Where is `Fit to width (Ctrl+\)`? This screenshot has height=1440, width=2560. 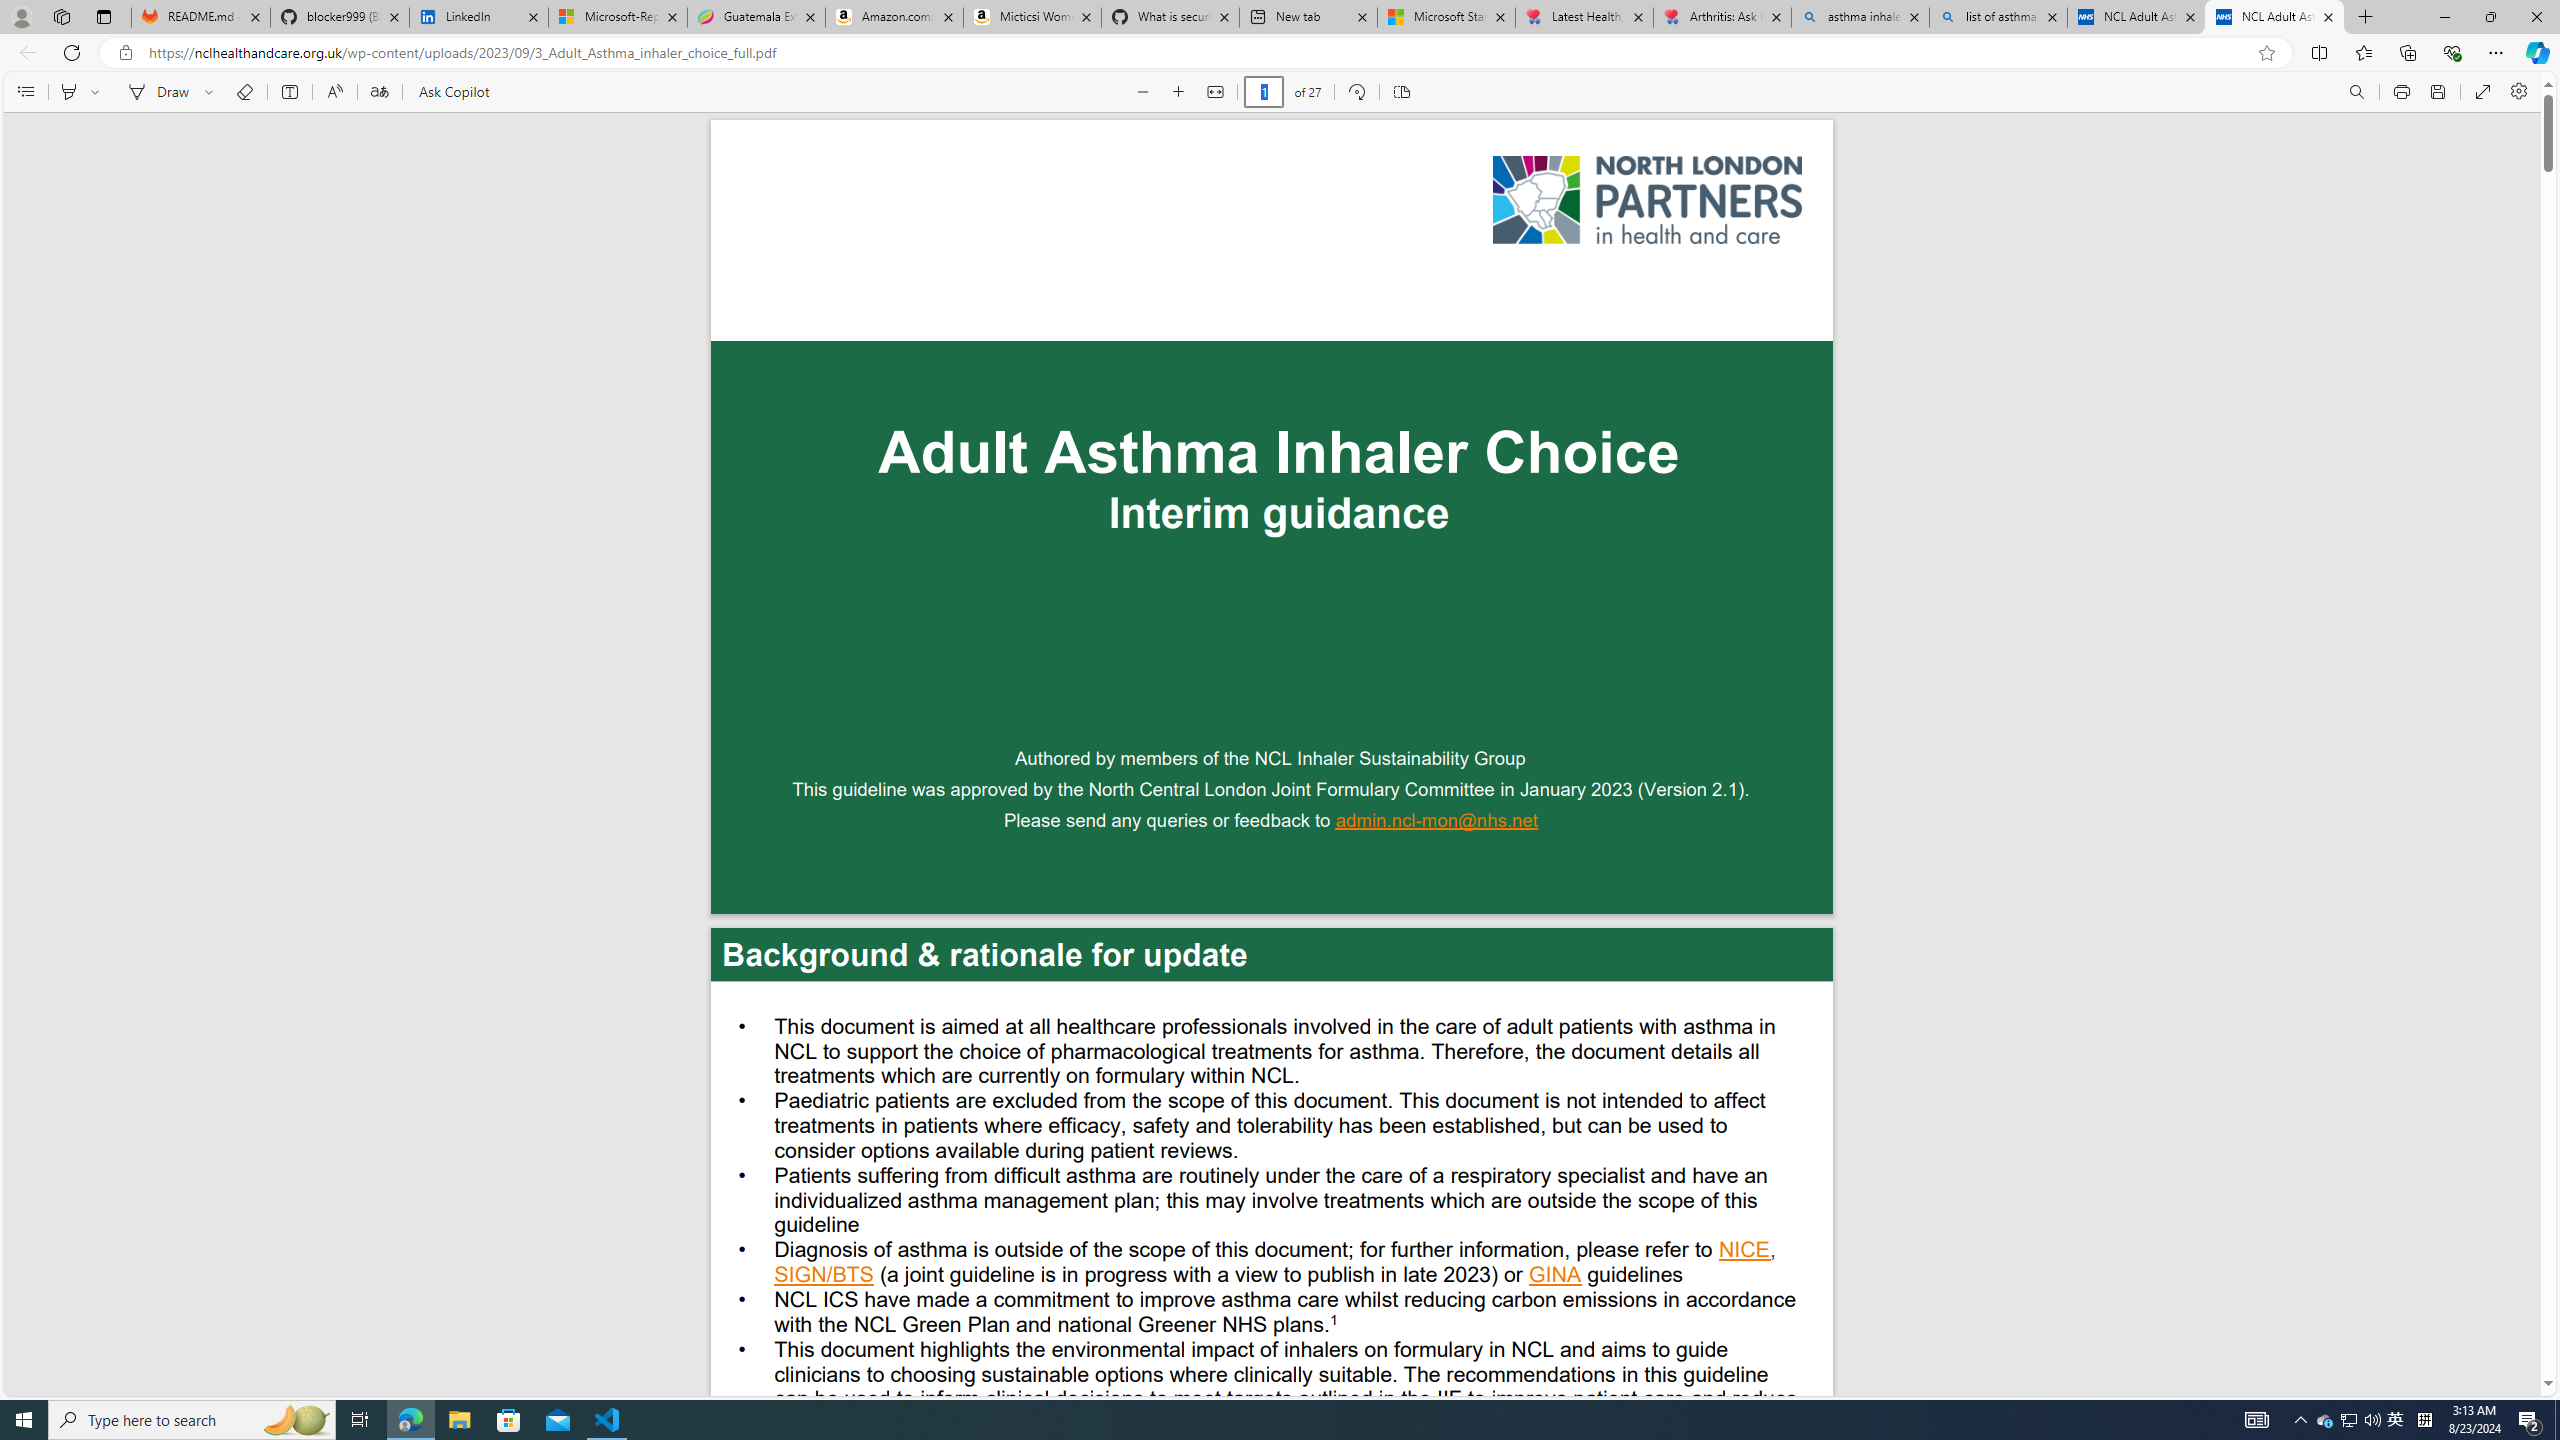
Fit to width (Ctrl+\) is located at coordinates (1216, 92).